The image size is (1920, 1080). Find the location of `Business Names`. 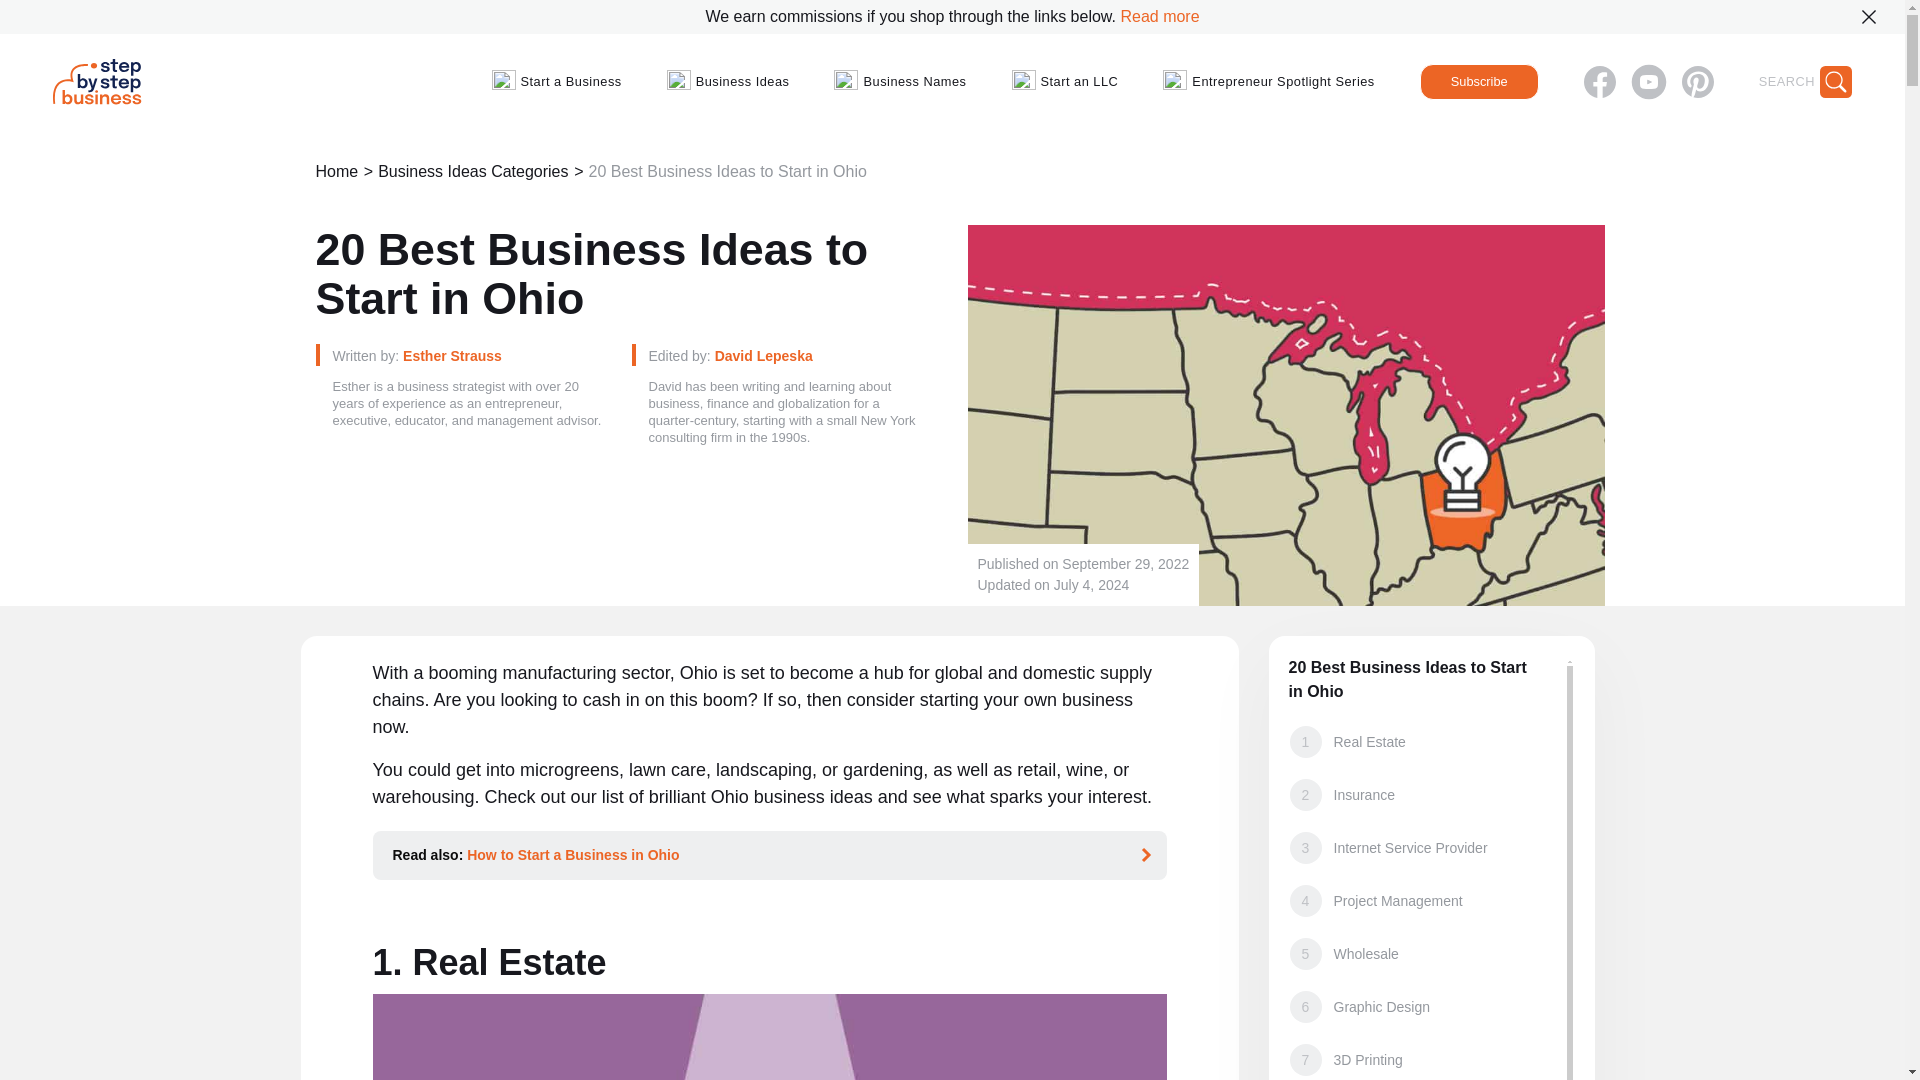

Business Names is located at coordinates (899, 82).